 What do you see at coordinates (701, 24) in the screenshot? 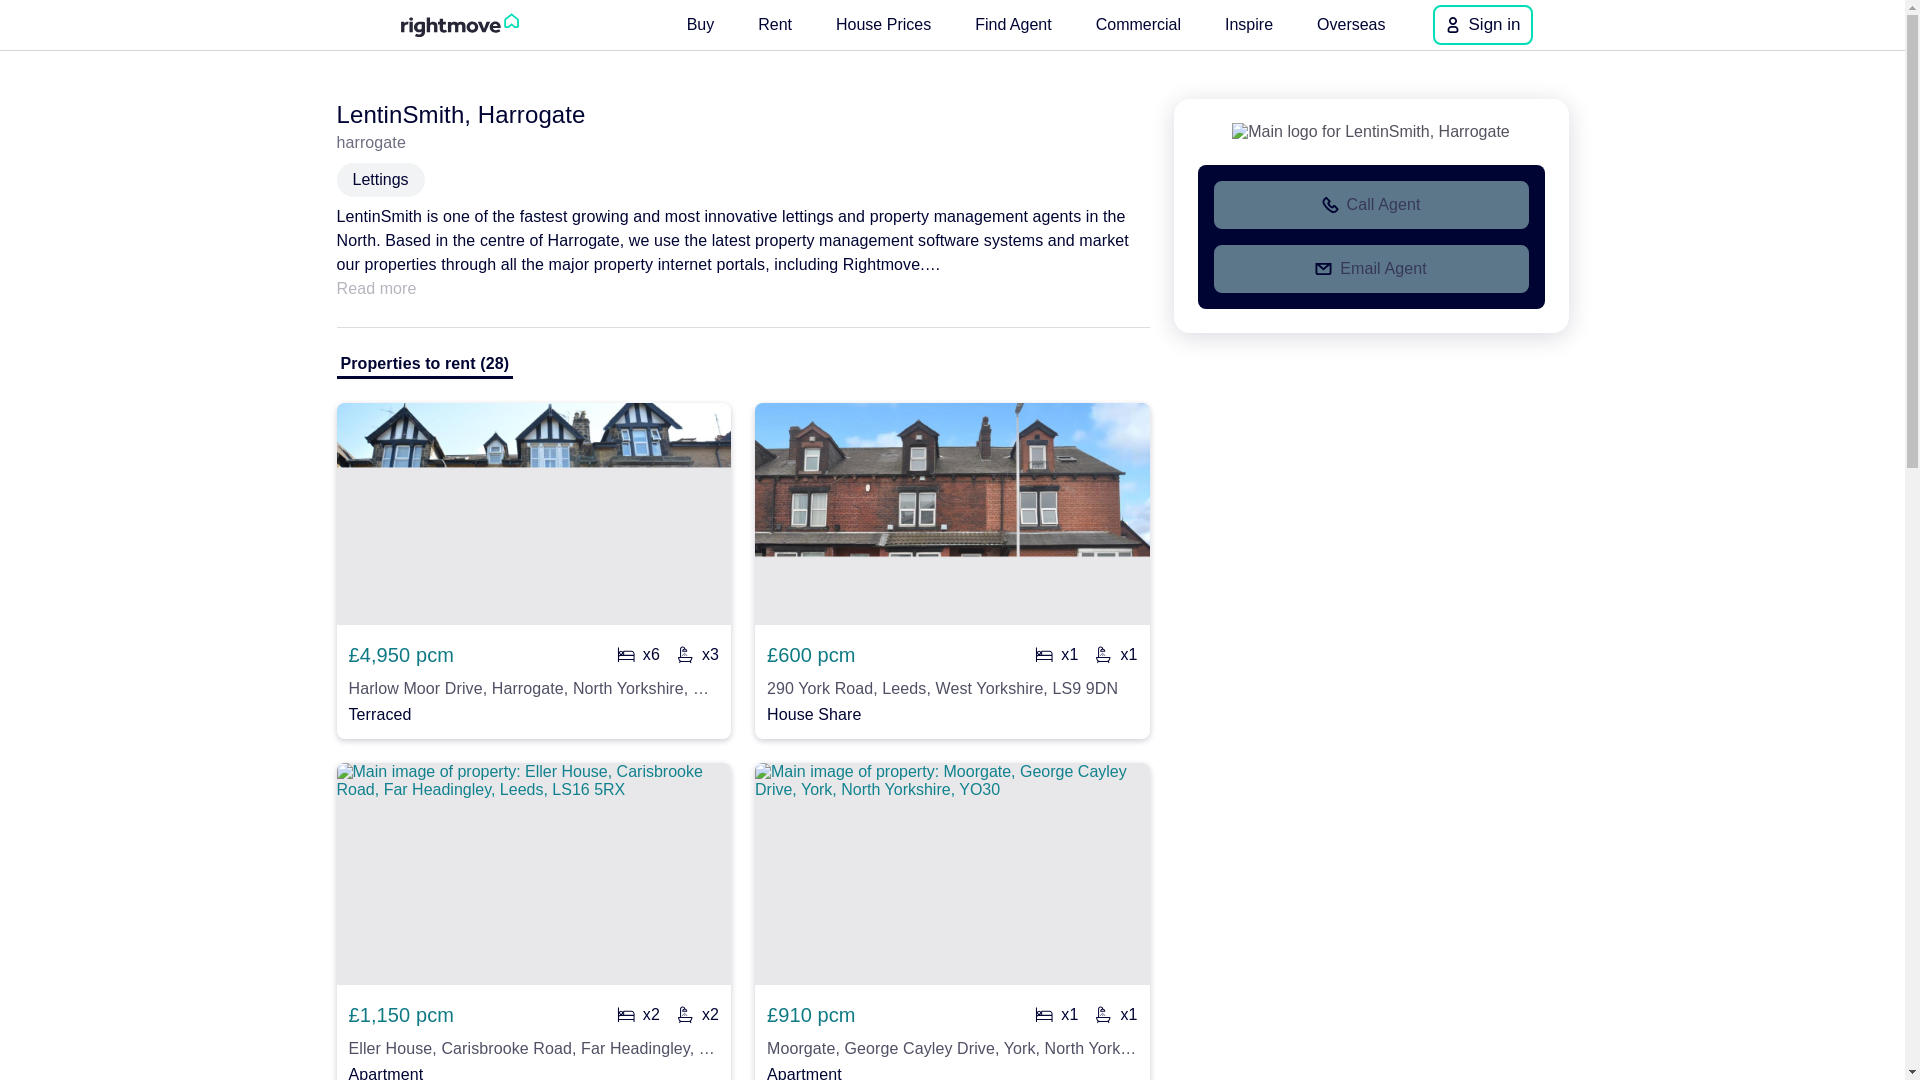
I see `Buy` at bounding box center [701, 24].